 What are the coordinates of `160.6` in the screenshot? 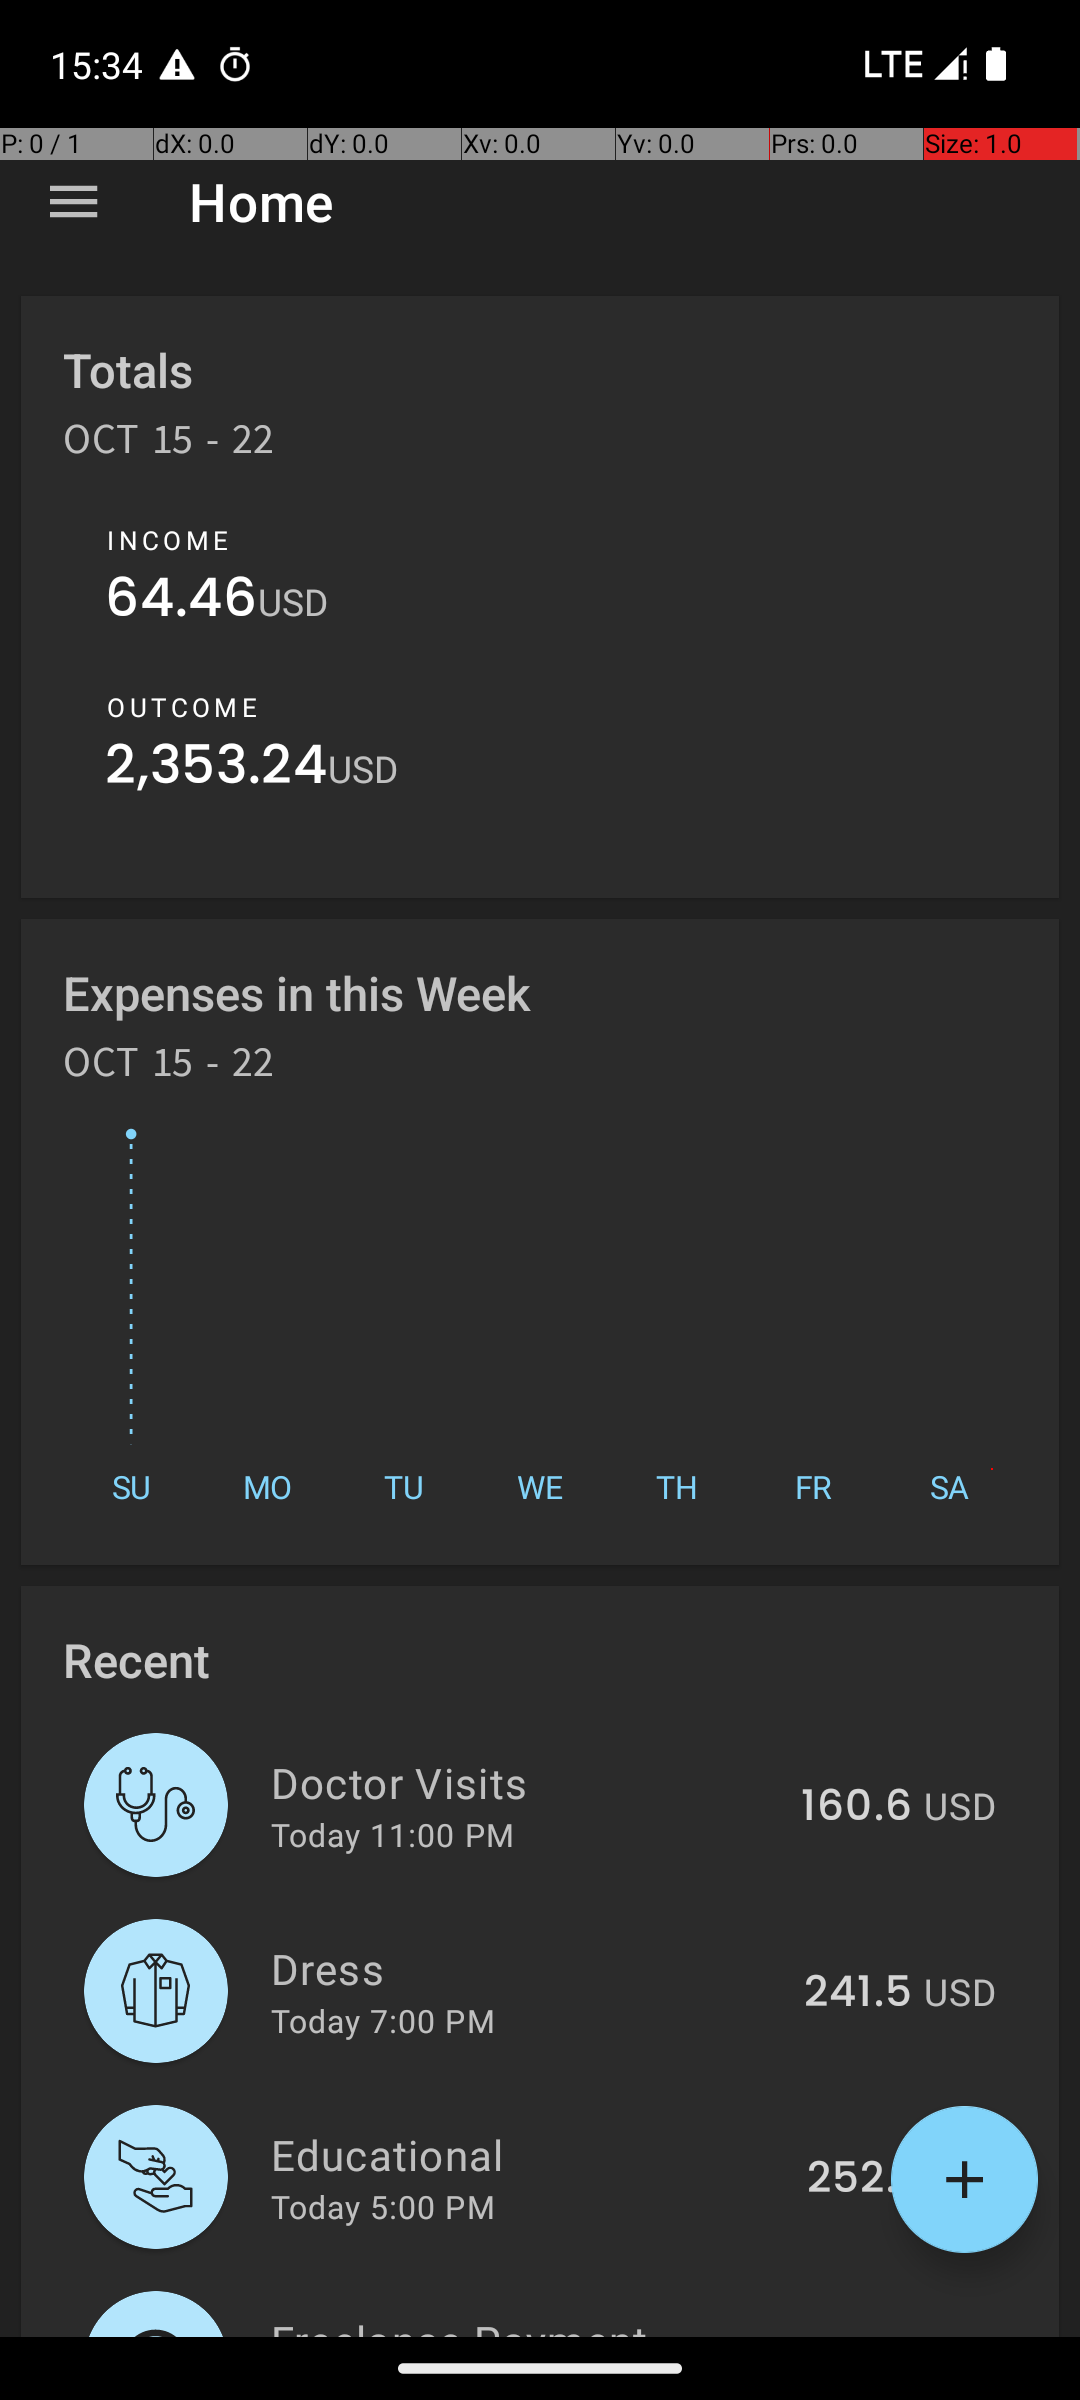 It's located at (856, 1807).